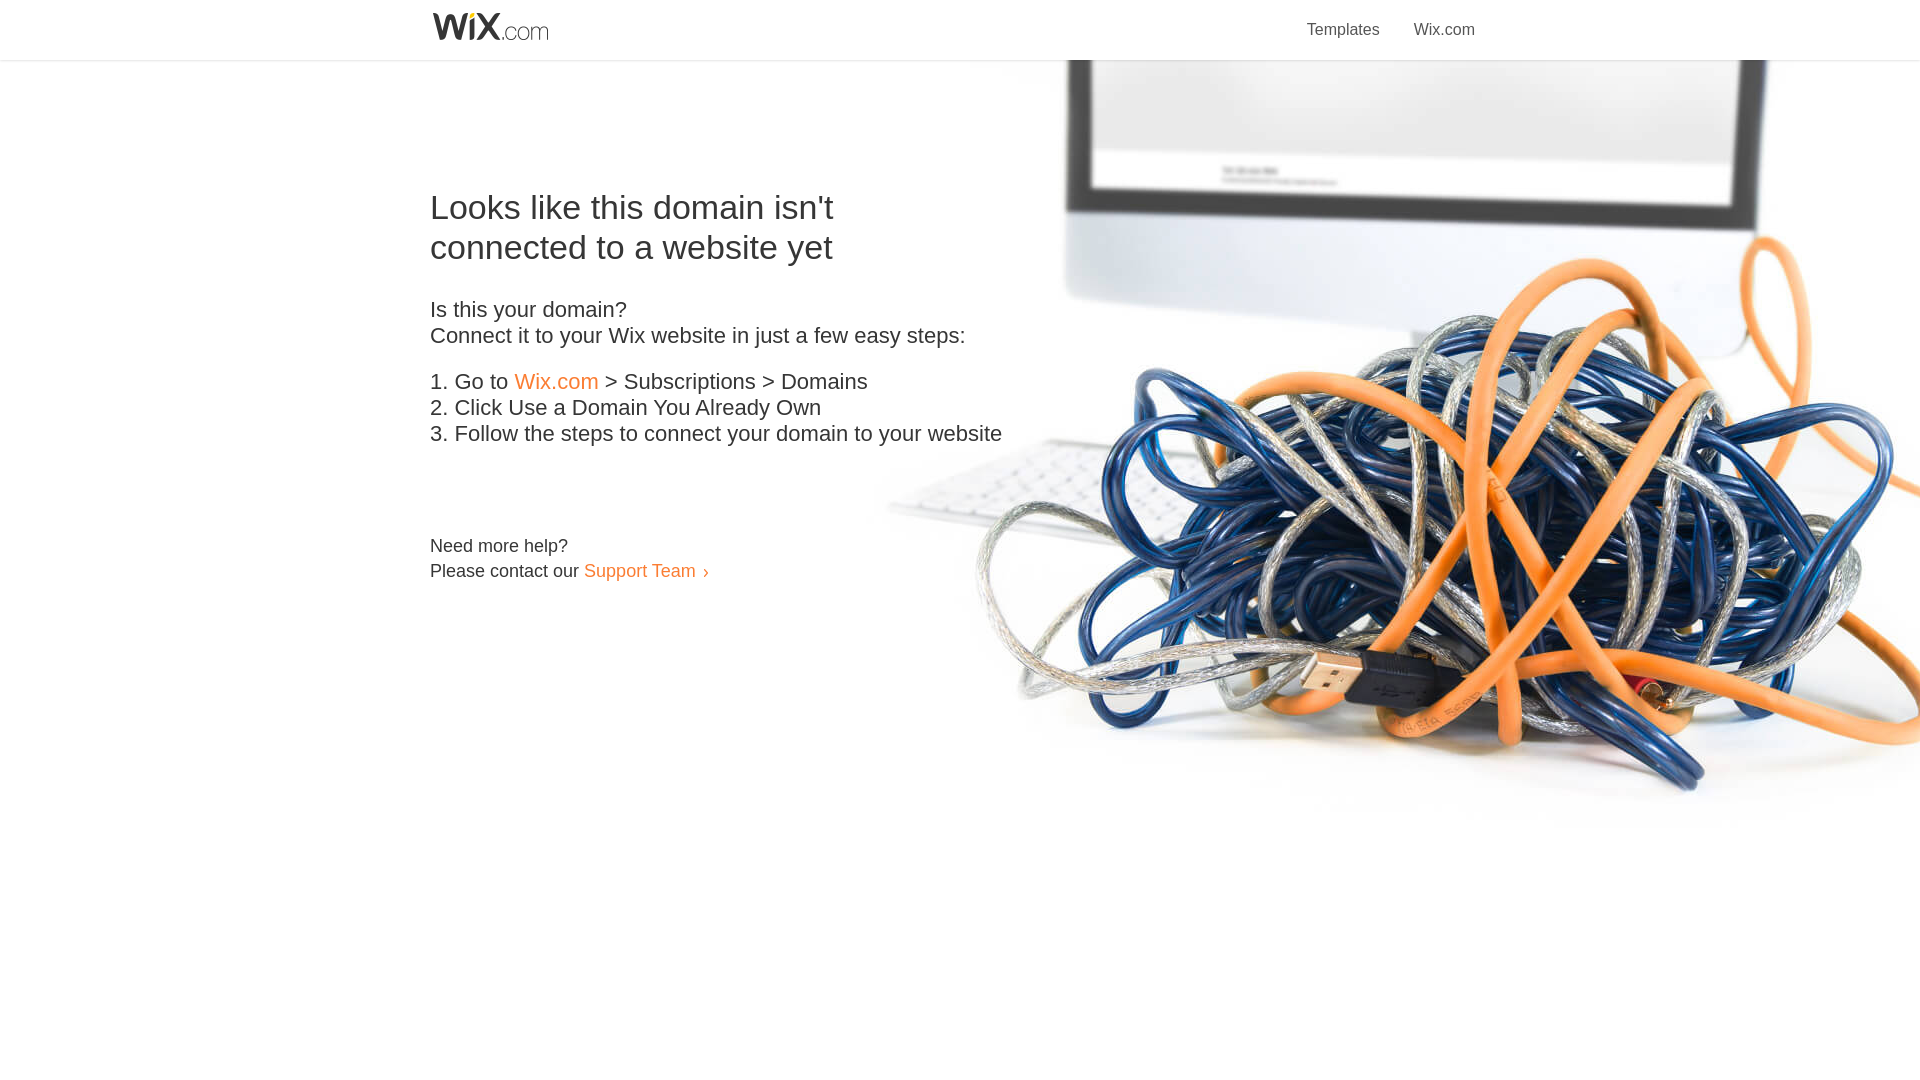 This screenshot has width=1920, height=1080. What do you see at coordinates (639, 570) in the screenshot?
I see `Support Team` at bounding box center [639, 570].